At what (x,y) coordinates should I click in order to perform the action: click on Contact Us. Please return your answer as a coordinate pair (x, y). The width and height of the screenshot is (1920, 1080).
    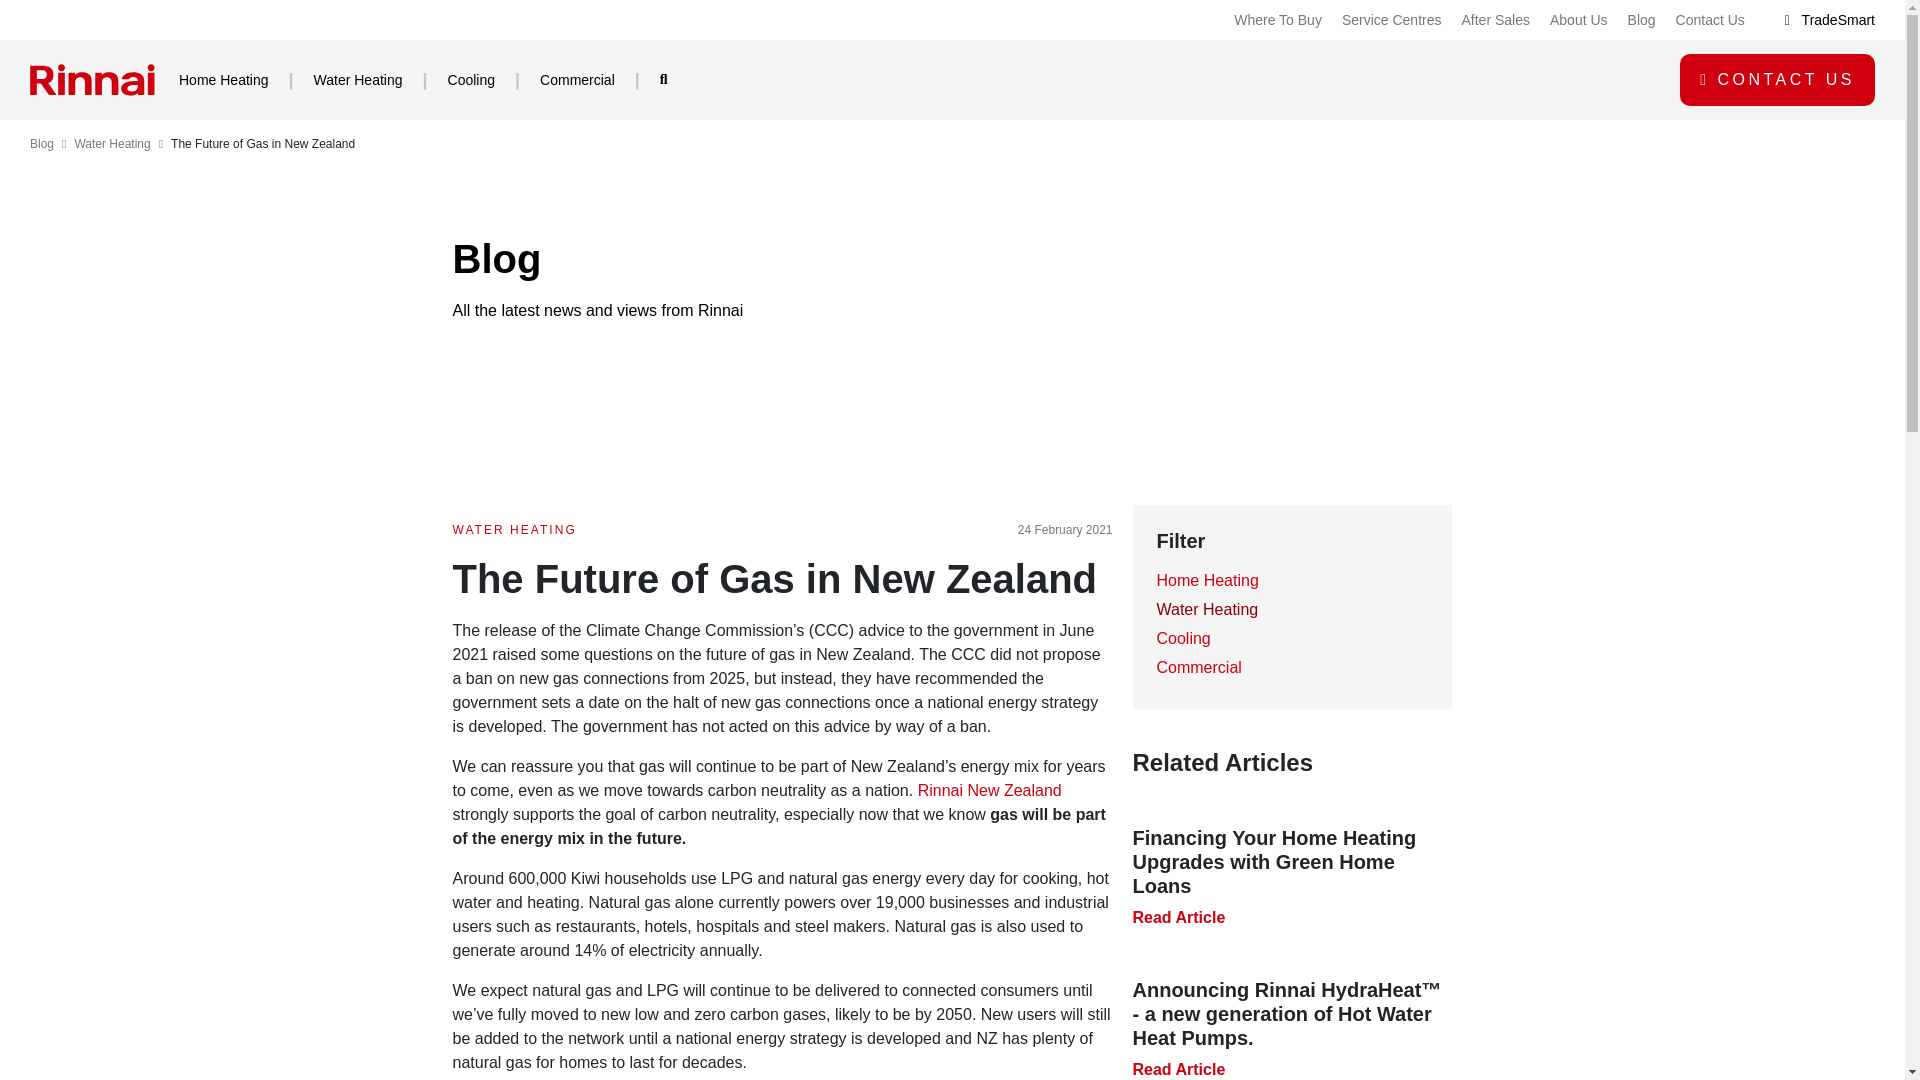
    Looking at the image, I should click on (1710, 20).